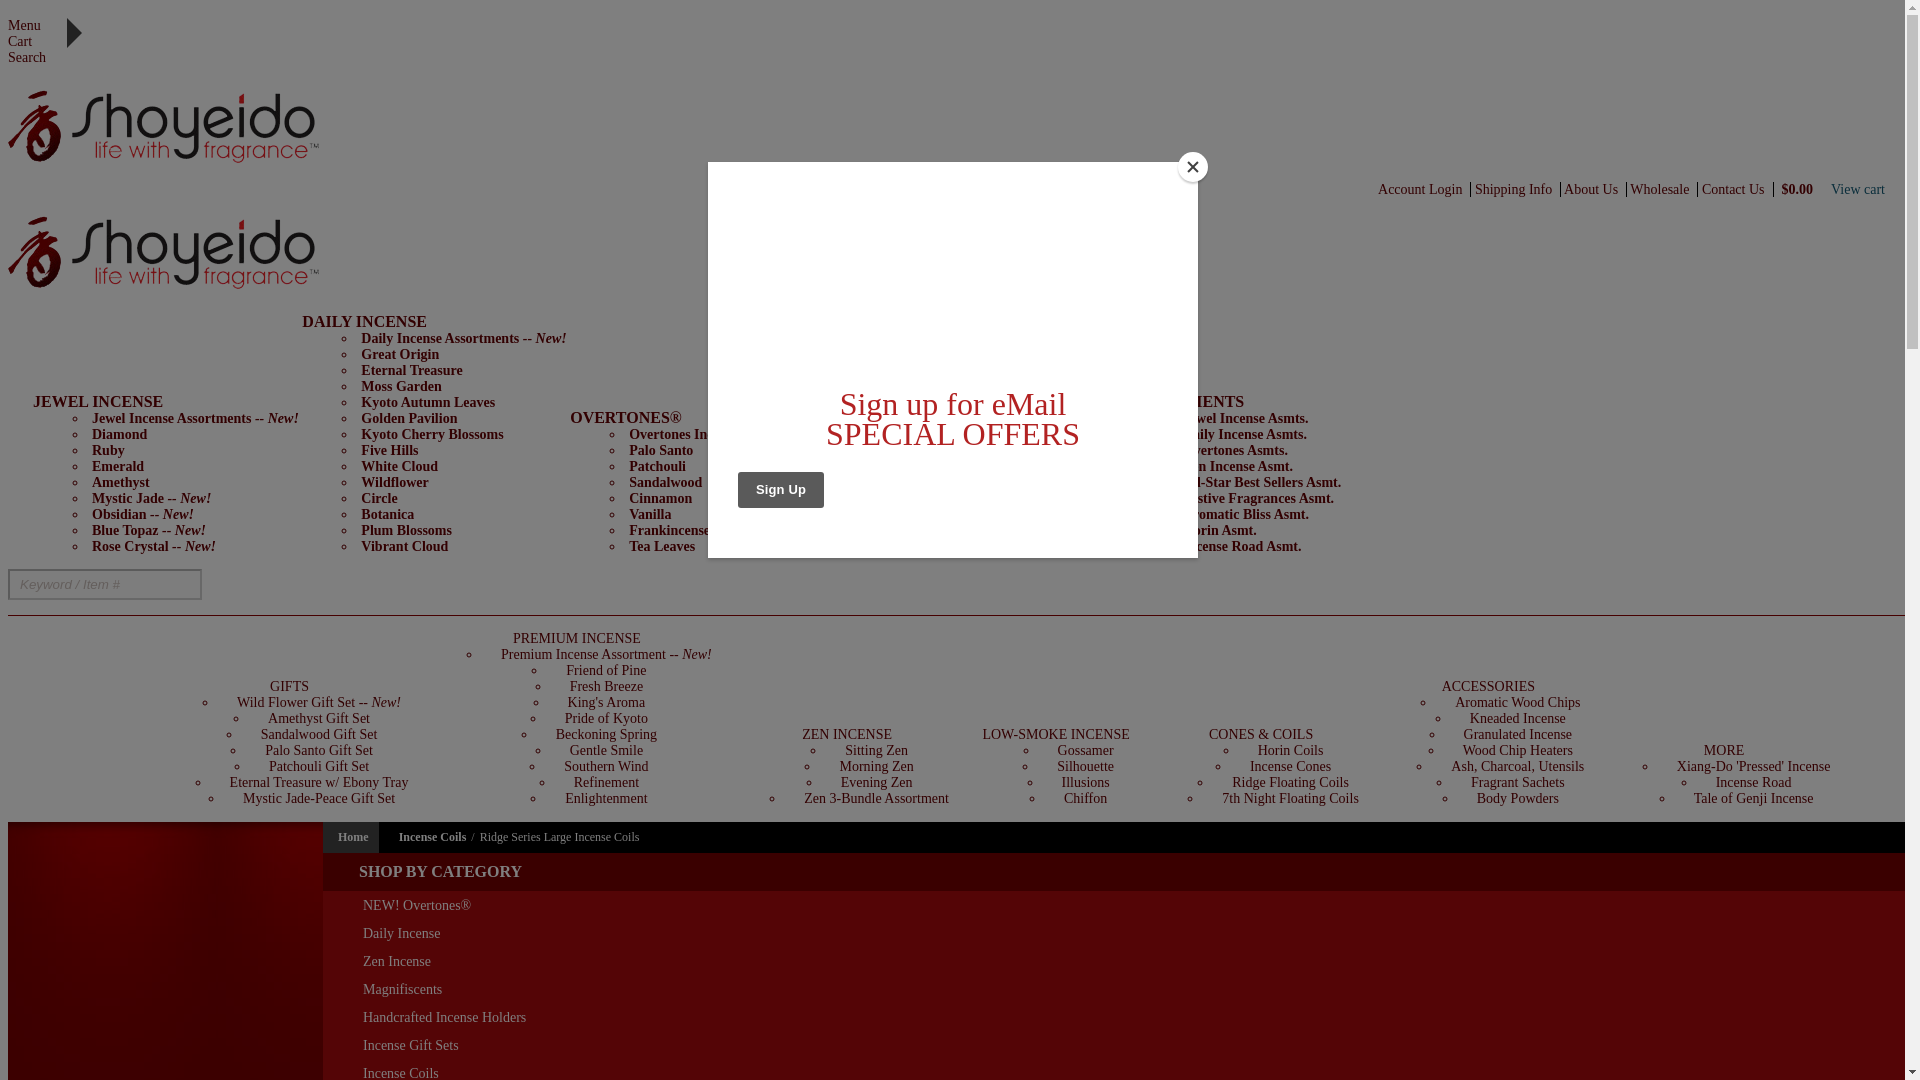 The width and height of the screenshot is (1920, 1080). What do you see at coordinates (170, 116) in the screenshot?
I see `Shoyeido` at bounding box center [170, 116].